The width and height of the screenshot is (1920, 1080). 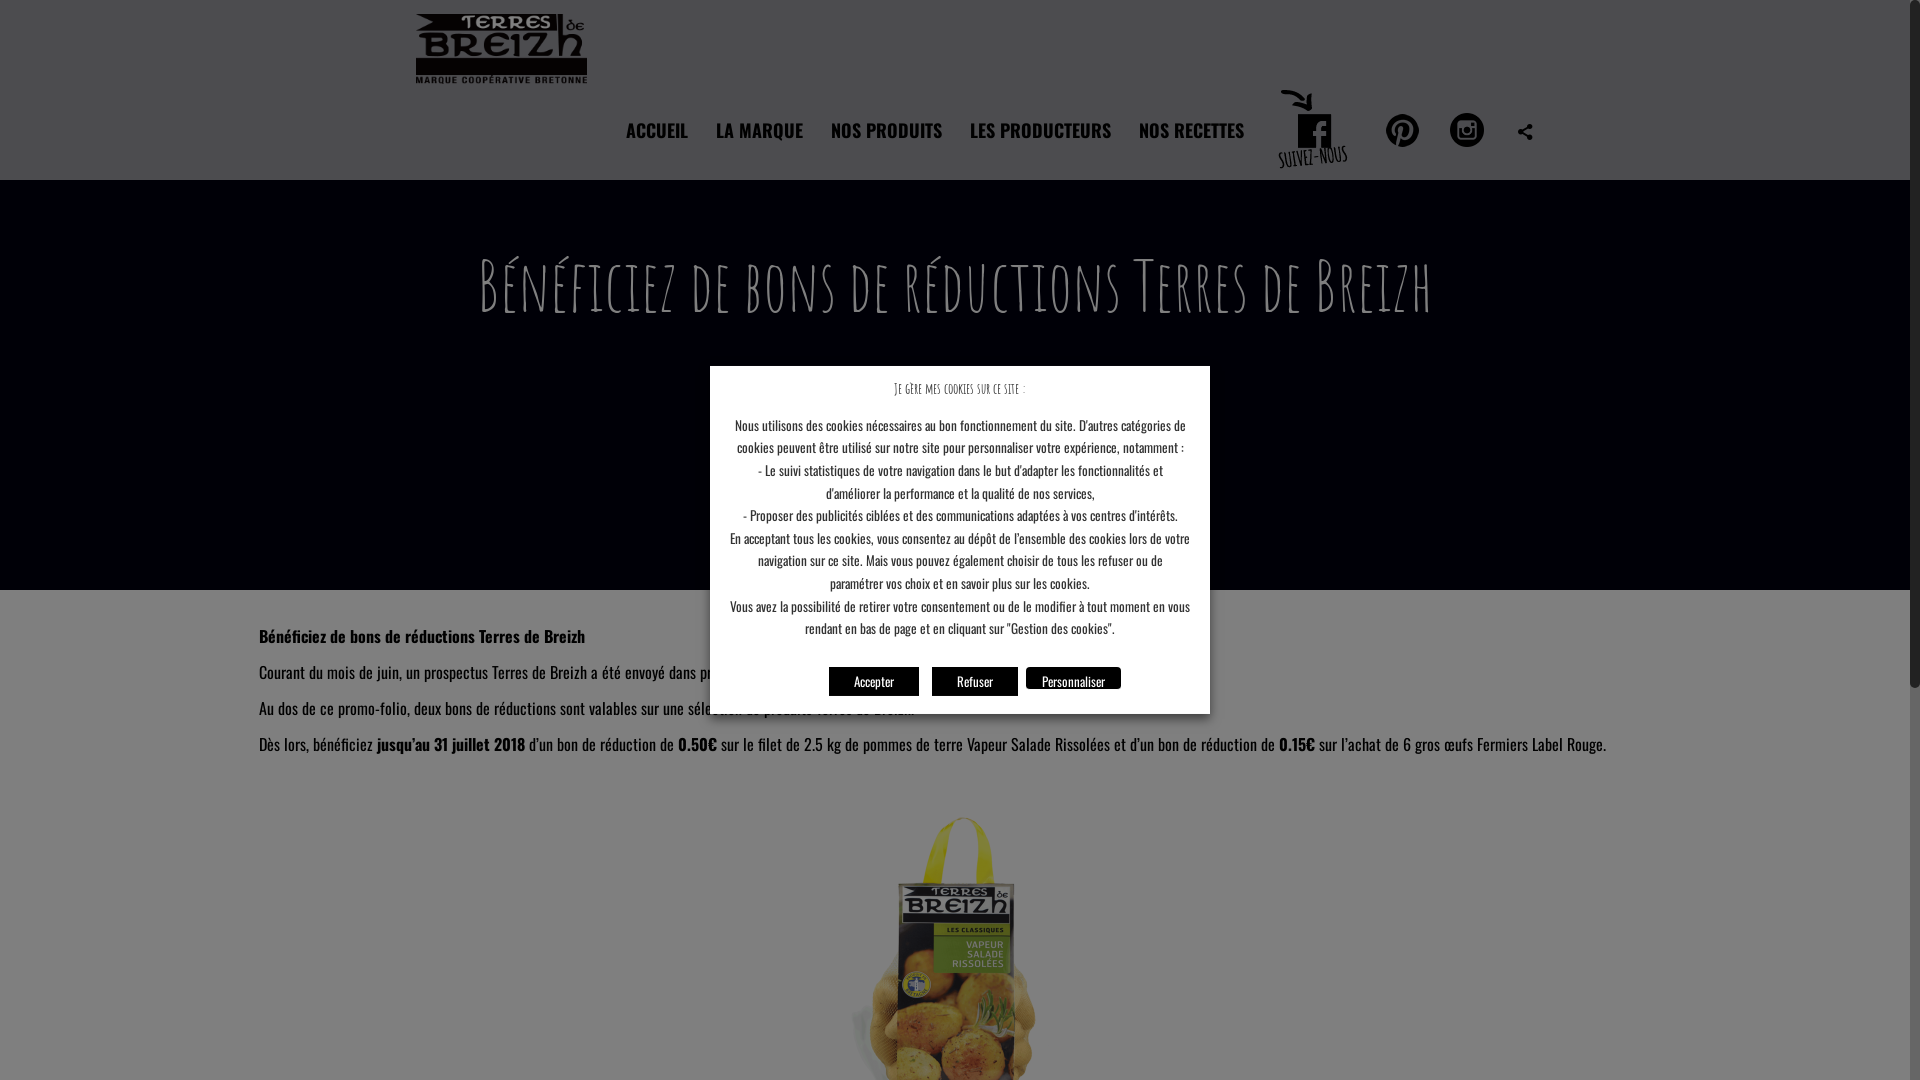 What do you see at coordinates (502, 40) in the screenshot?
I see `Terres de Breizh` at bounding box center [502, 40].